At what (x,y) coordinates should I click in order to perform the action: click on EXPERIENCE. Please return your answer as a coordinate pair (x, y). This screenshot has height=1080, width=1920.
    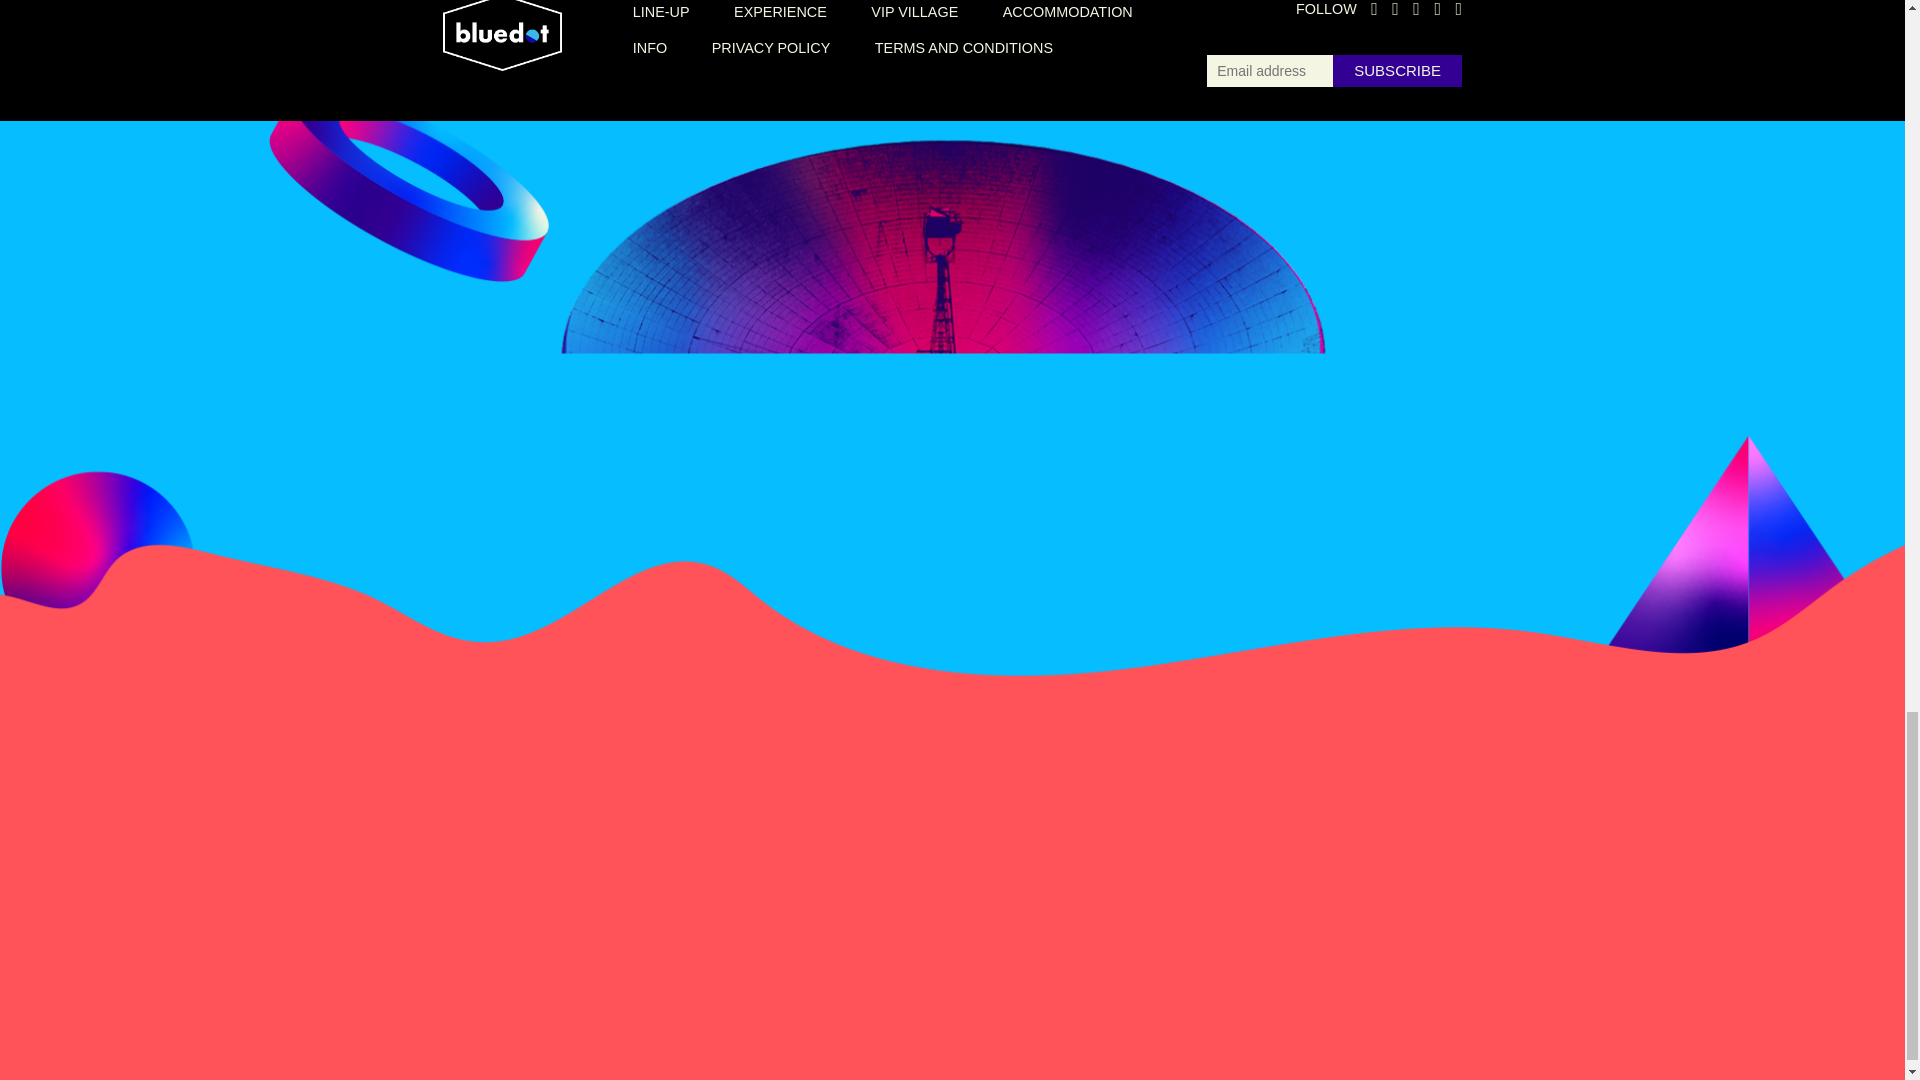
    Looking at the image, I should click on (780, 12).